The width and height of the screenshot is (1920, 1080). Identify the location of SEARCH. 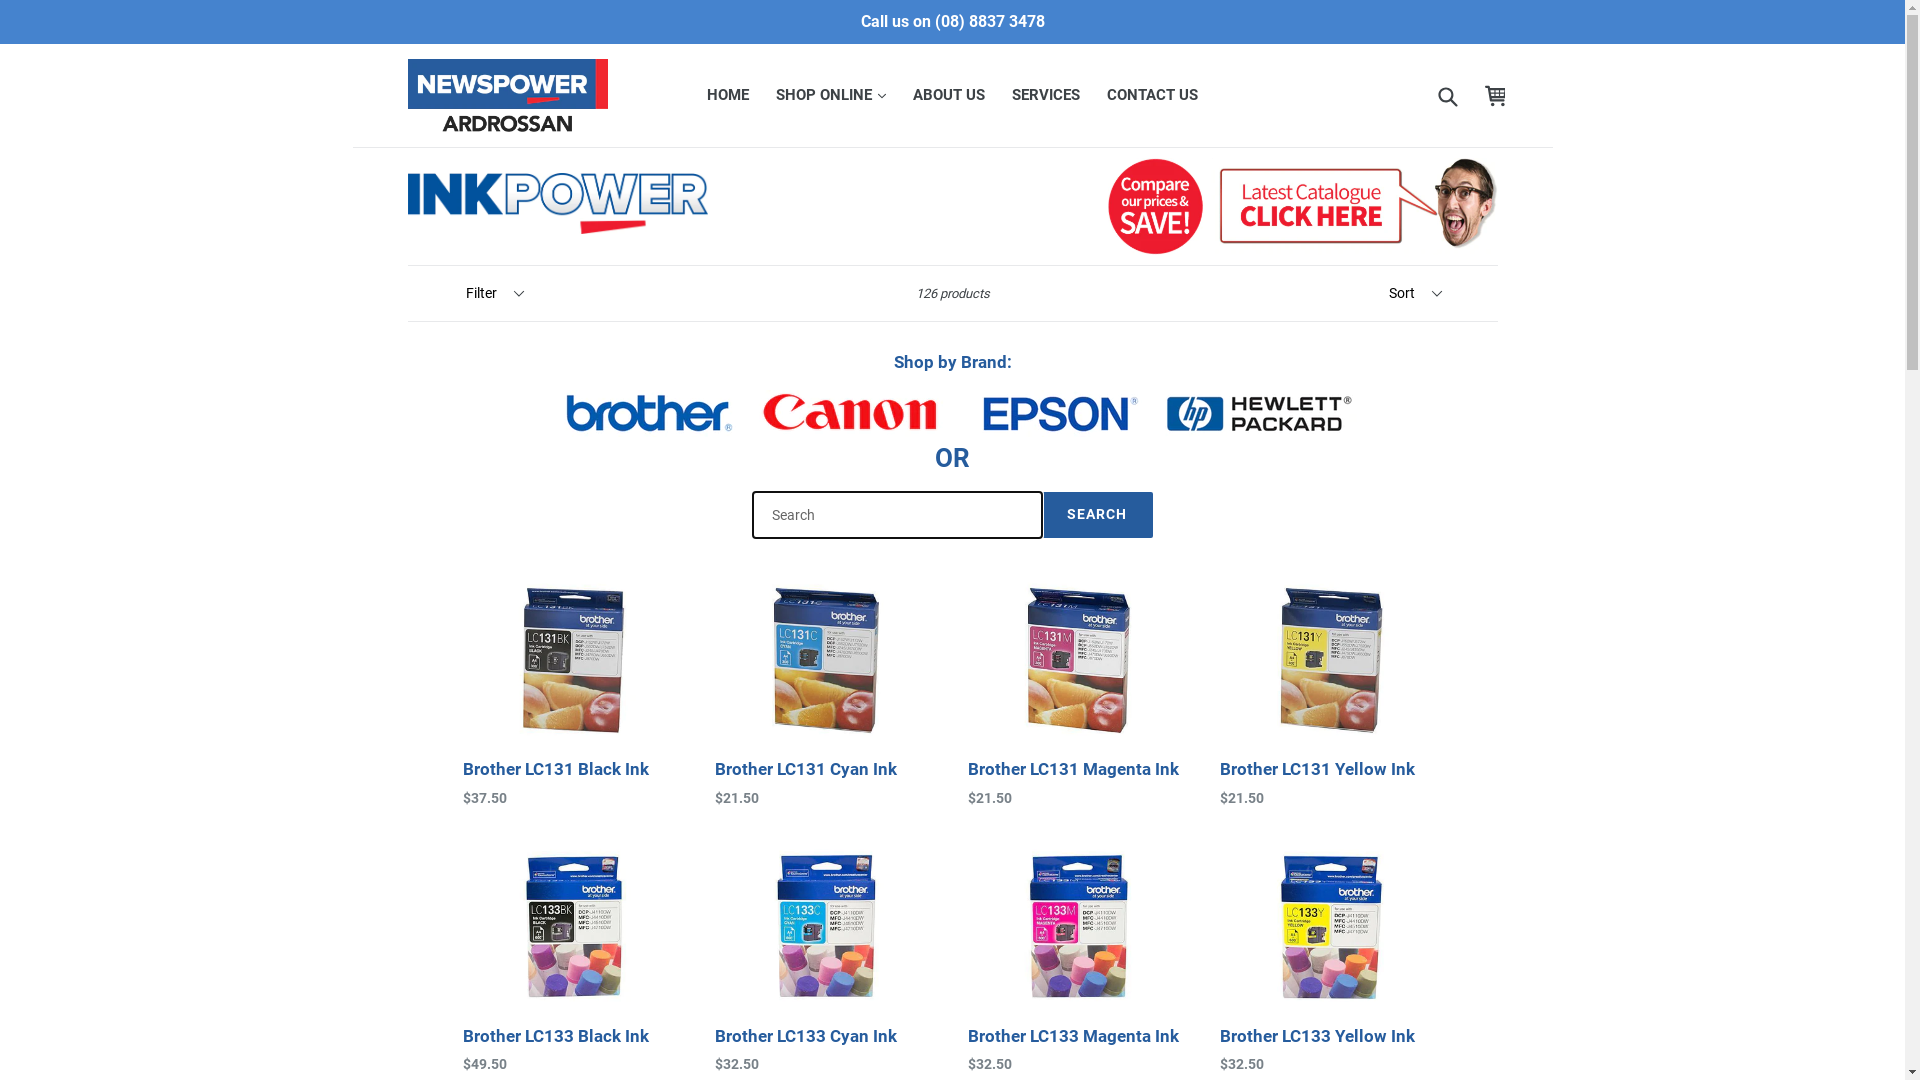
(1098, 514).